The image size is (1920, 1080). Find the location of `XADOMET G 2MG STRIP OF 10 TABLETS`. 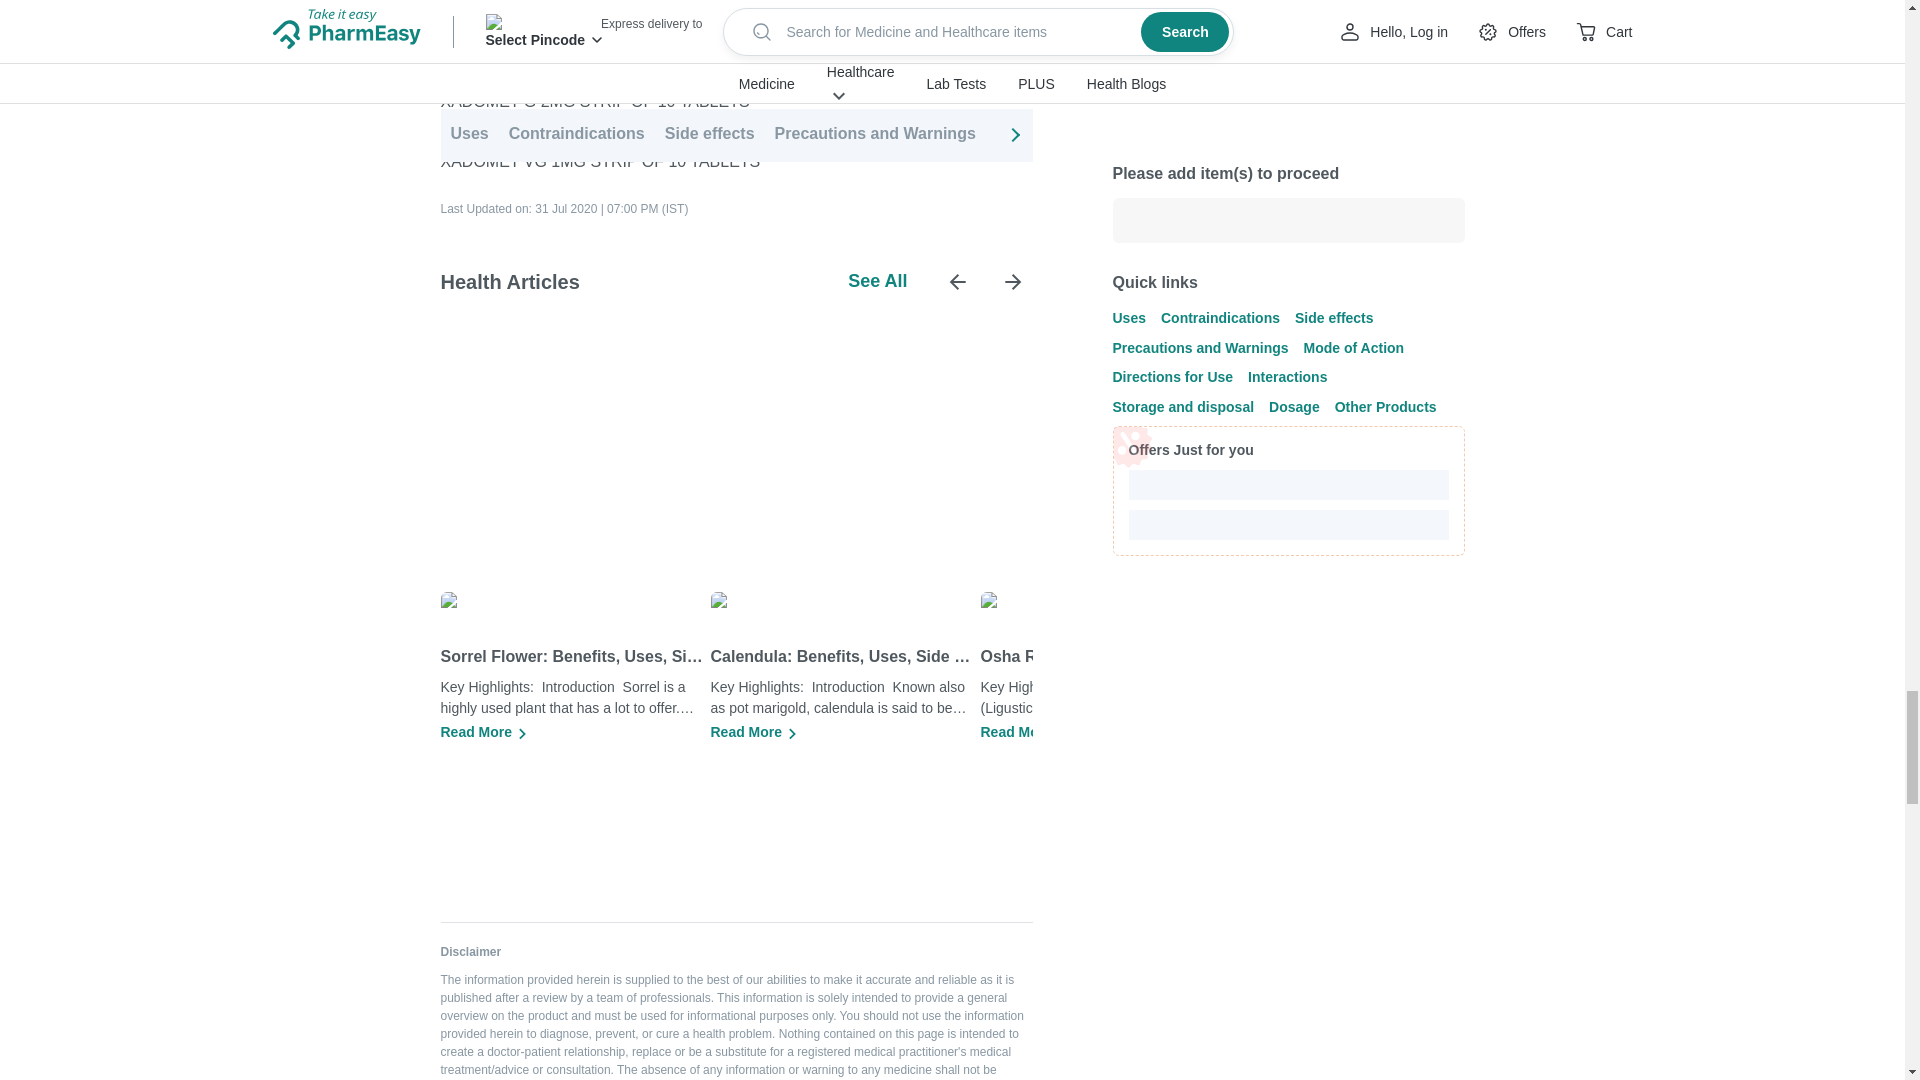

XADOMET G 2MG STRIP OF 10 TABLETS is located at coordinates (594, 100).